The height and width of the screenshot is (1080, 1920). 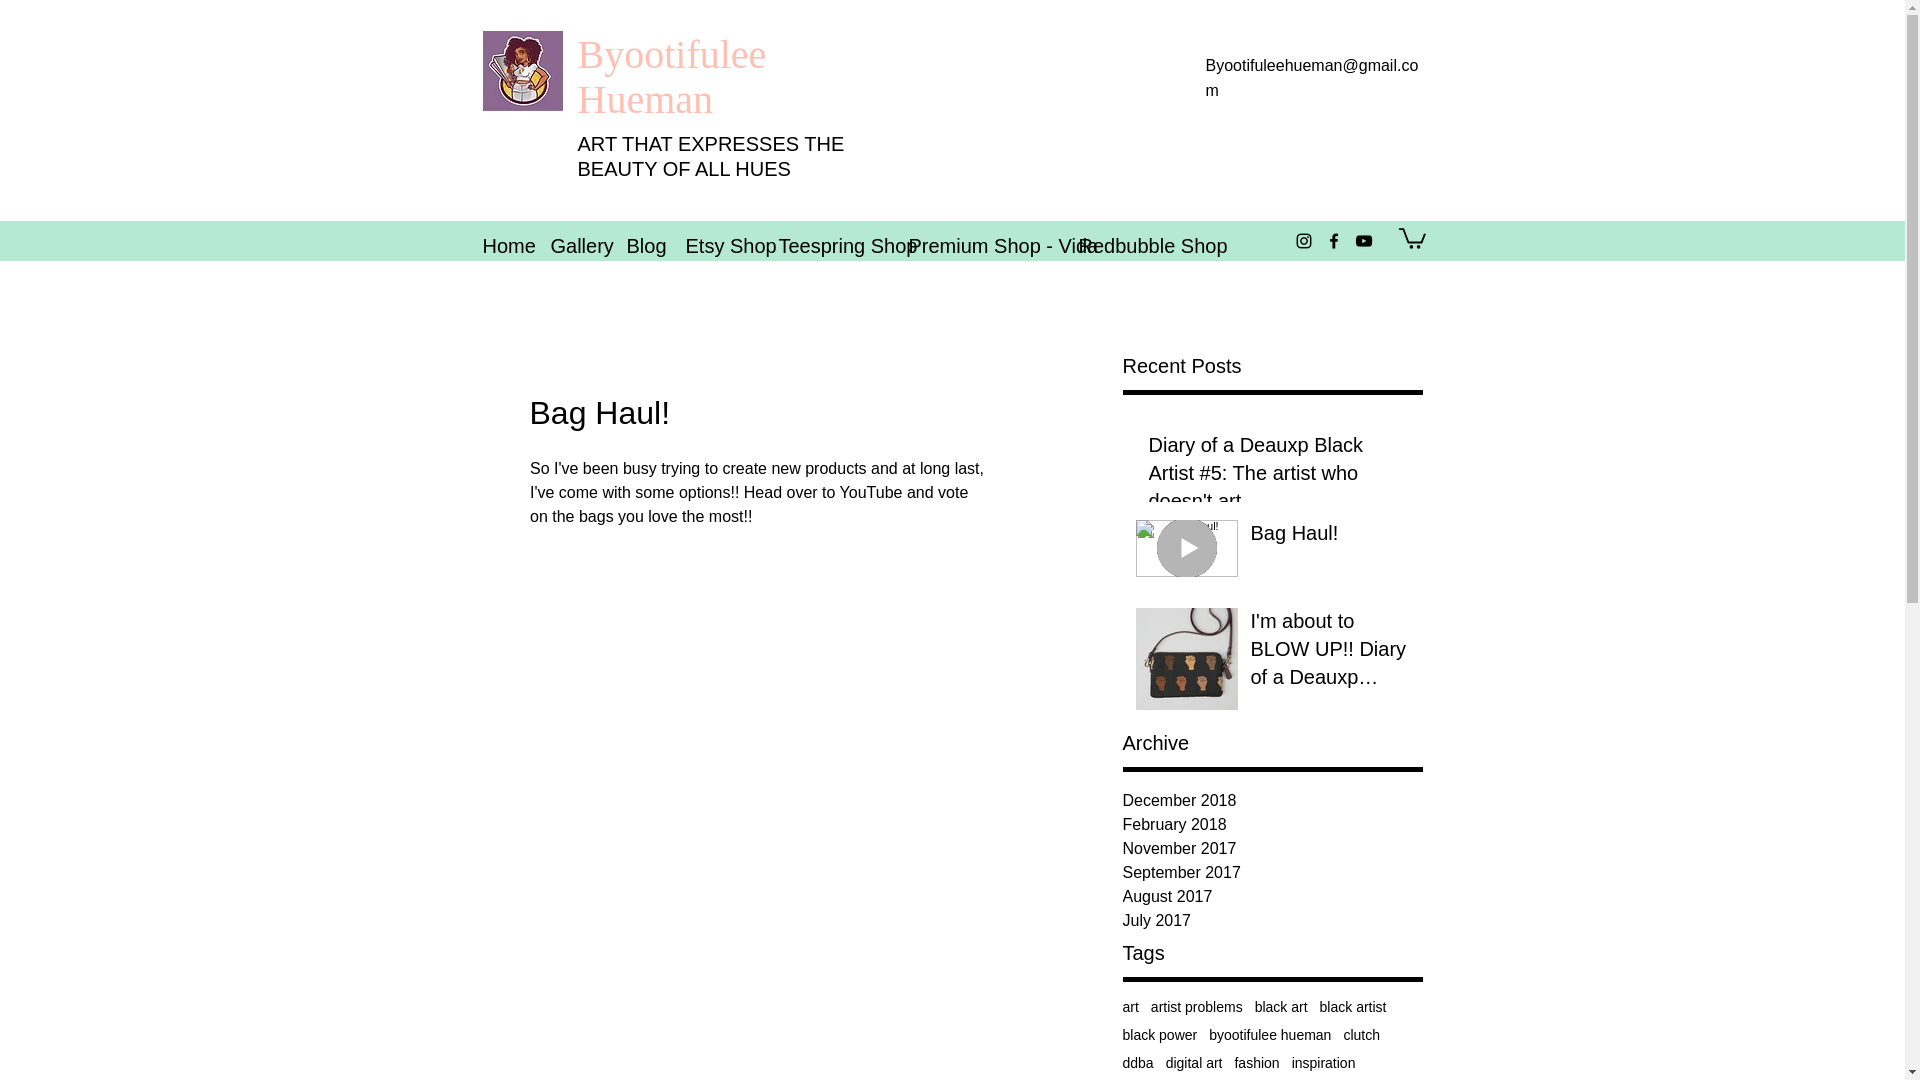 I want to click on black power, so click(x=1158, y=1035).